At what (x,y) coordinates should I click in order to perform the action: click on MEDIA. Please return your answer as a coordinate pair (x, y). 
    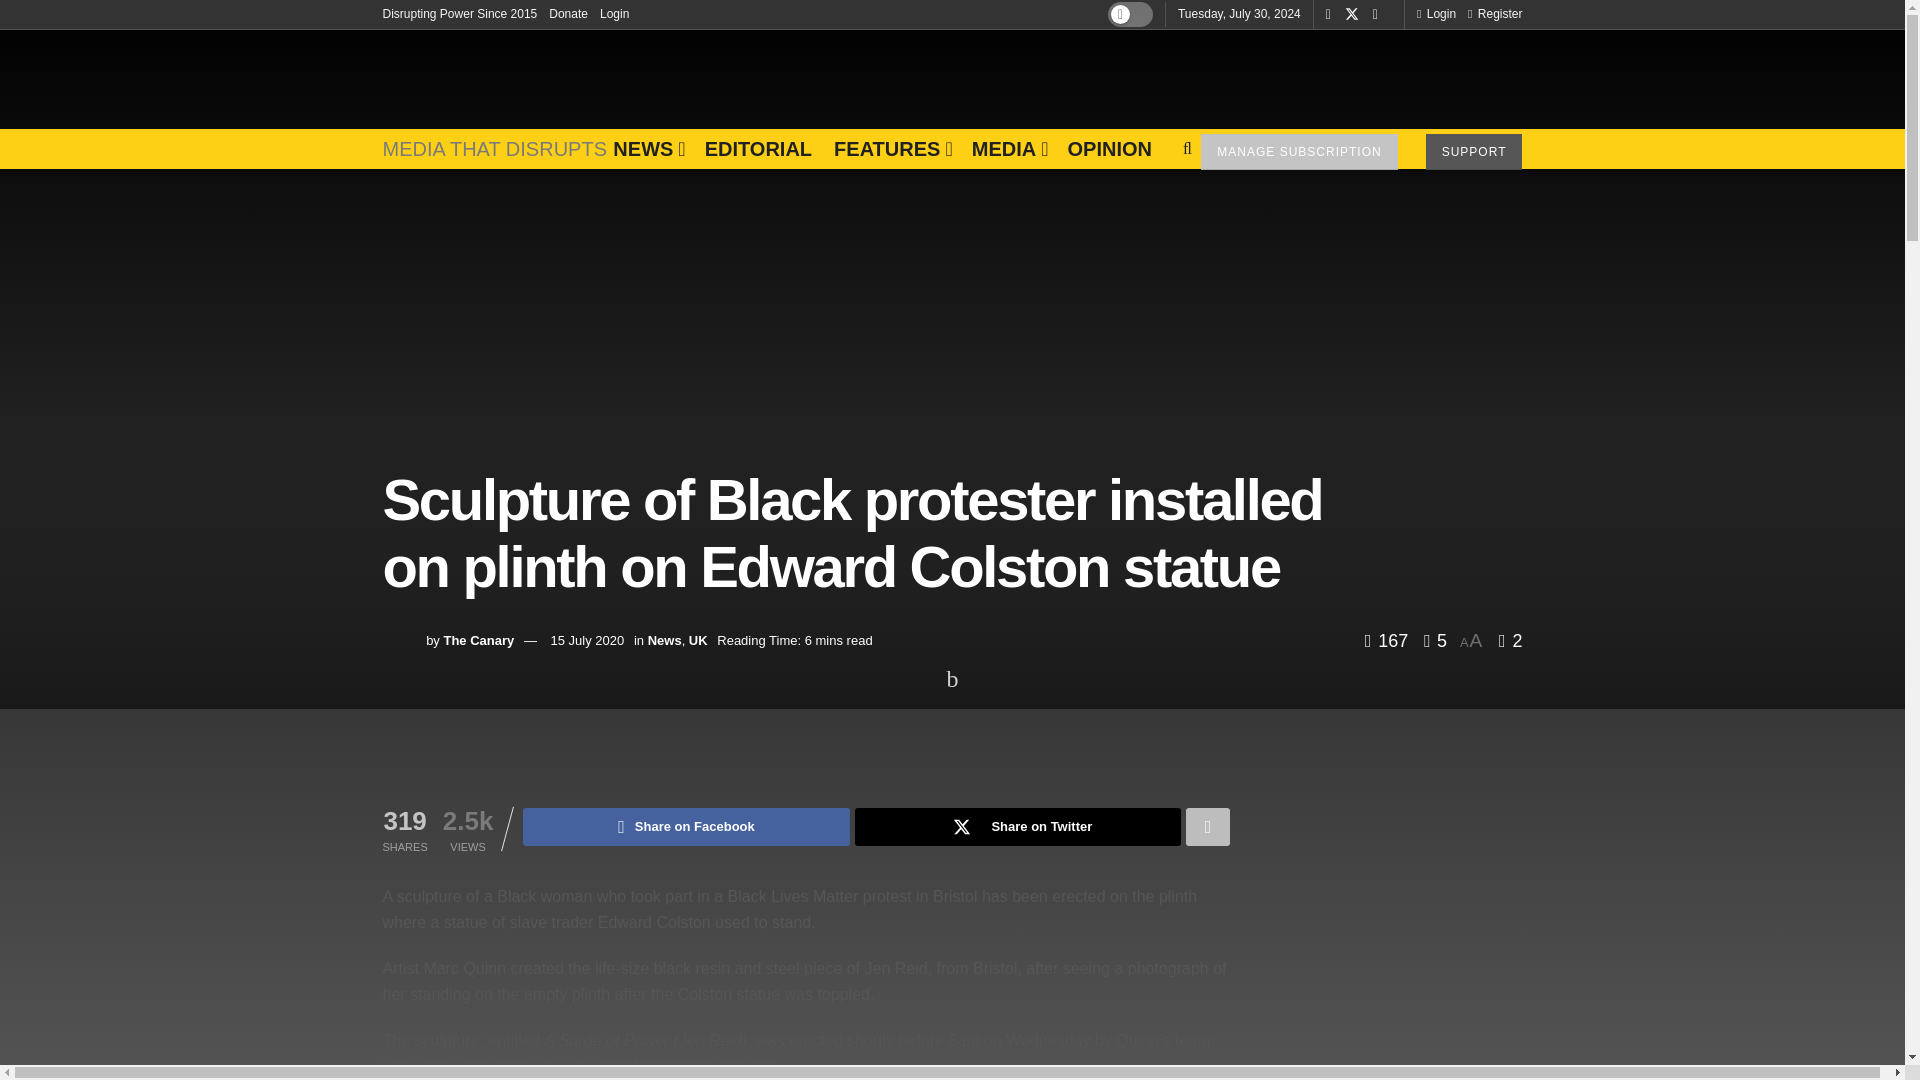
    Looking at the image, I should click on (1008, 148).